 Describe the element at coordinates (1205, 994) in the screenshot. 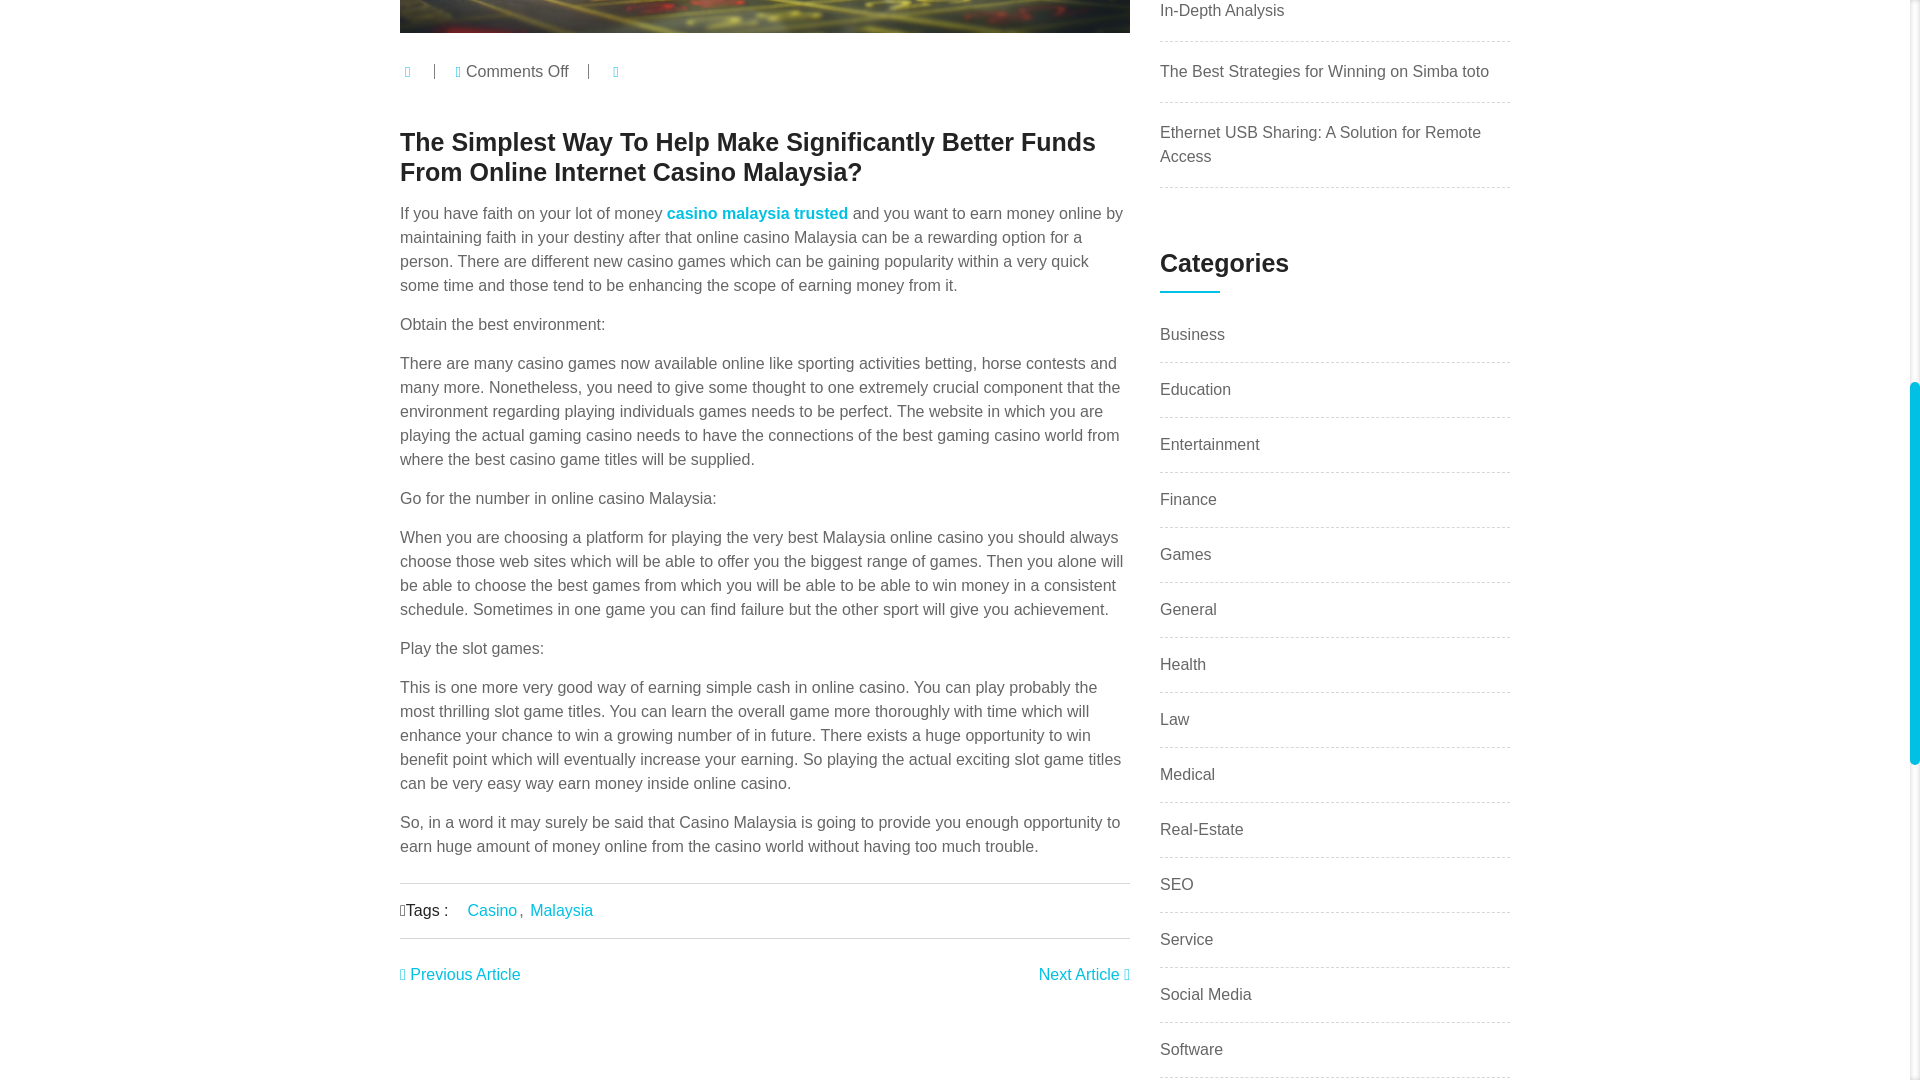

I see `Social Media` at that location.